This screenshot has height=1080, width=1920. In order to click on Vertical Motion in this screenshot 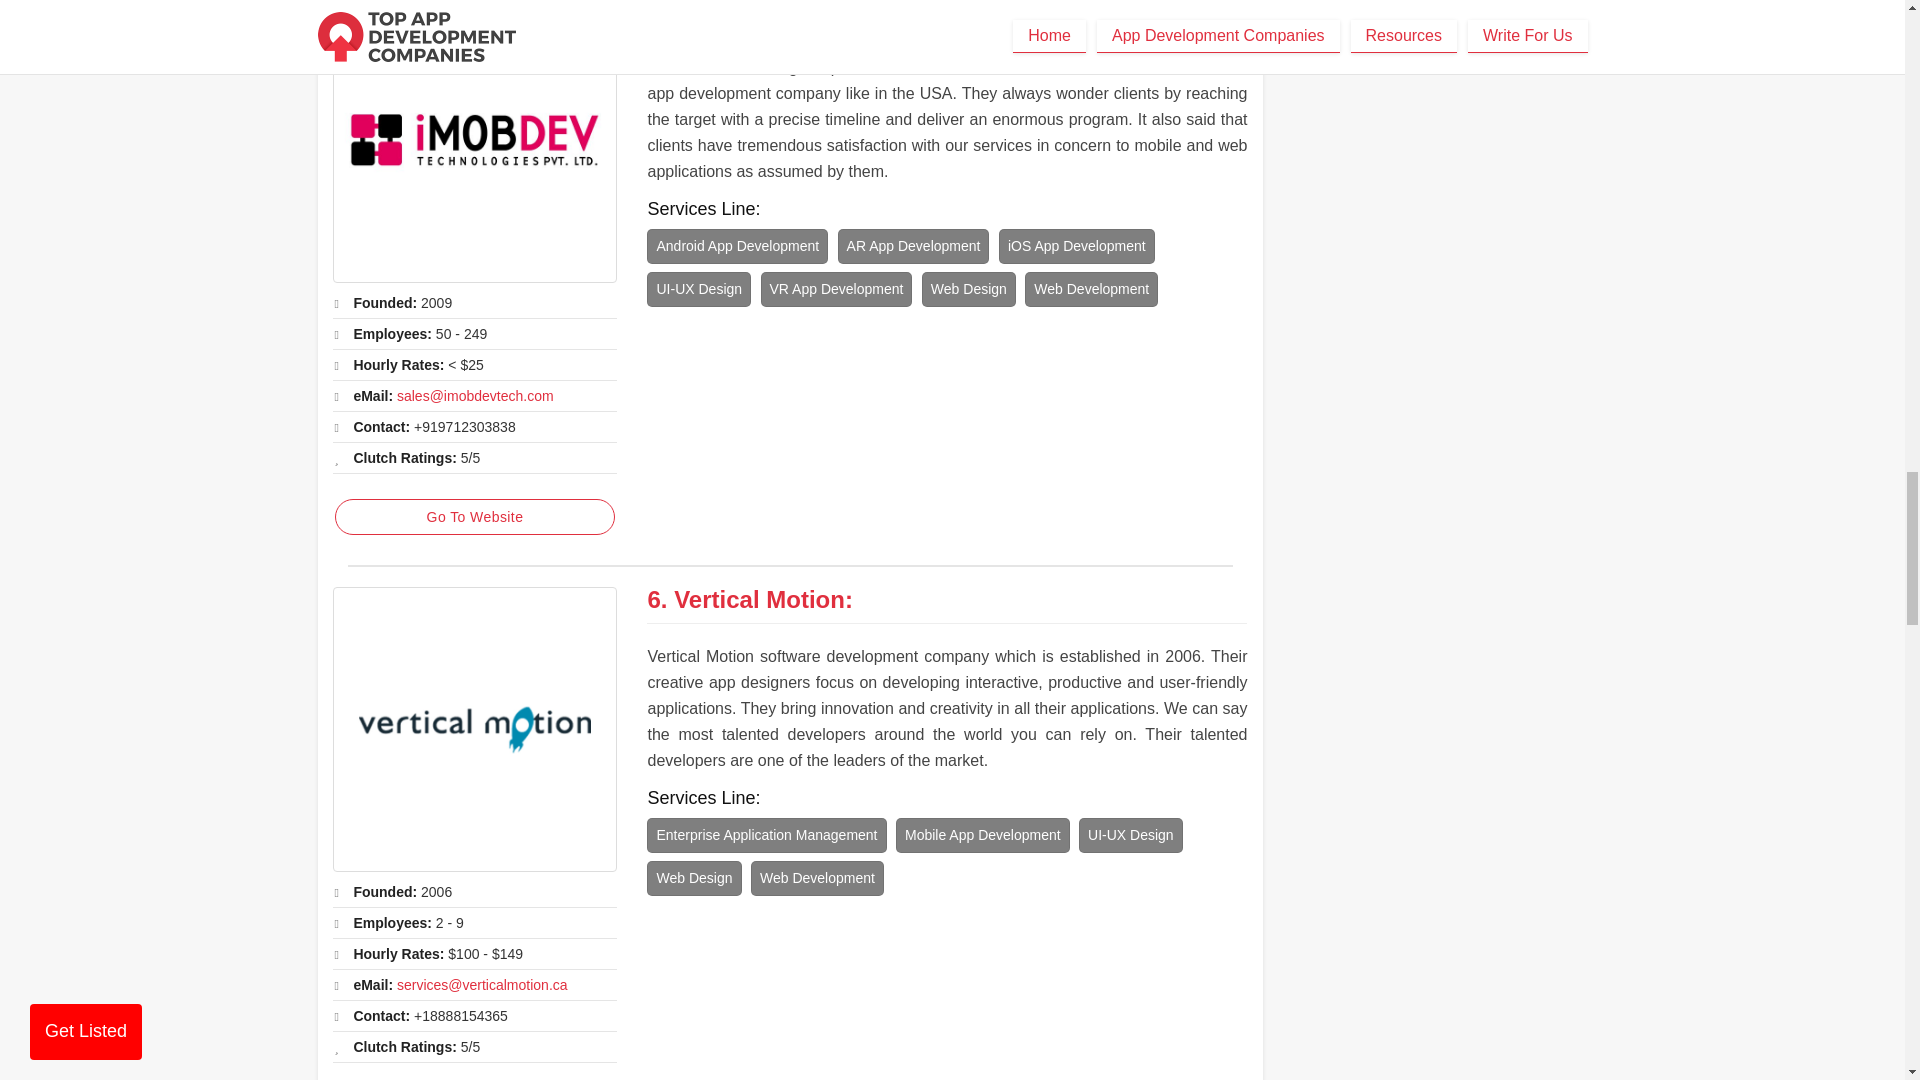, I will do `click(758, 600)`.